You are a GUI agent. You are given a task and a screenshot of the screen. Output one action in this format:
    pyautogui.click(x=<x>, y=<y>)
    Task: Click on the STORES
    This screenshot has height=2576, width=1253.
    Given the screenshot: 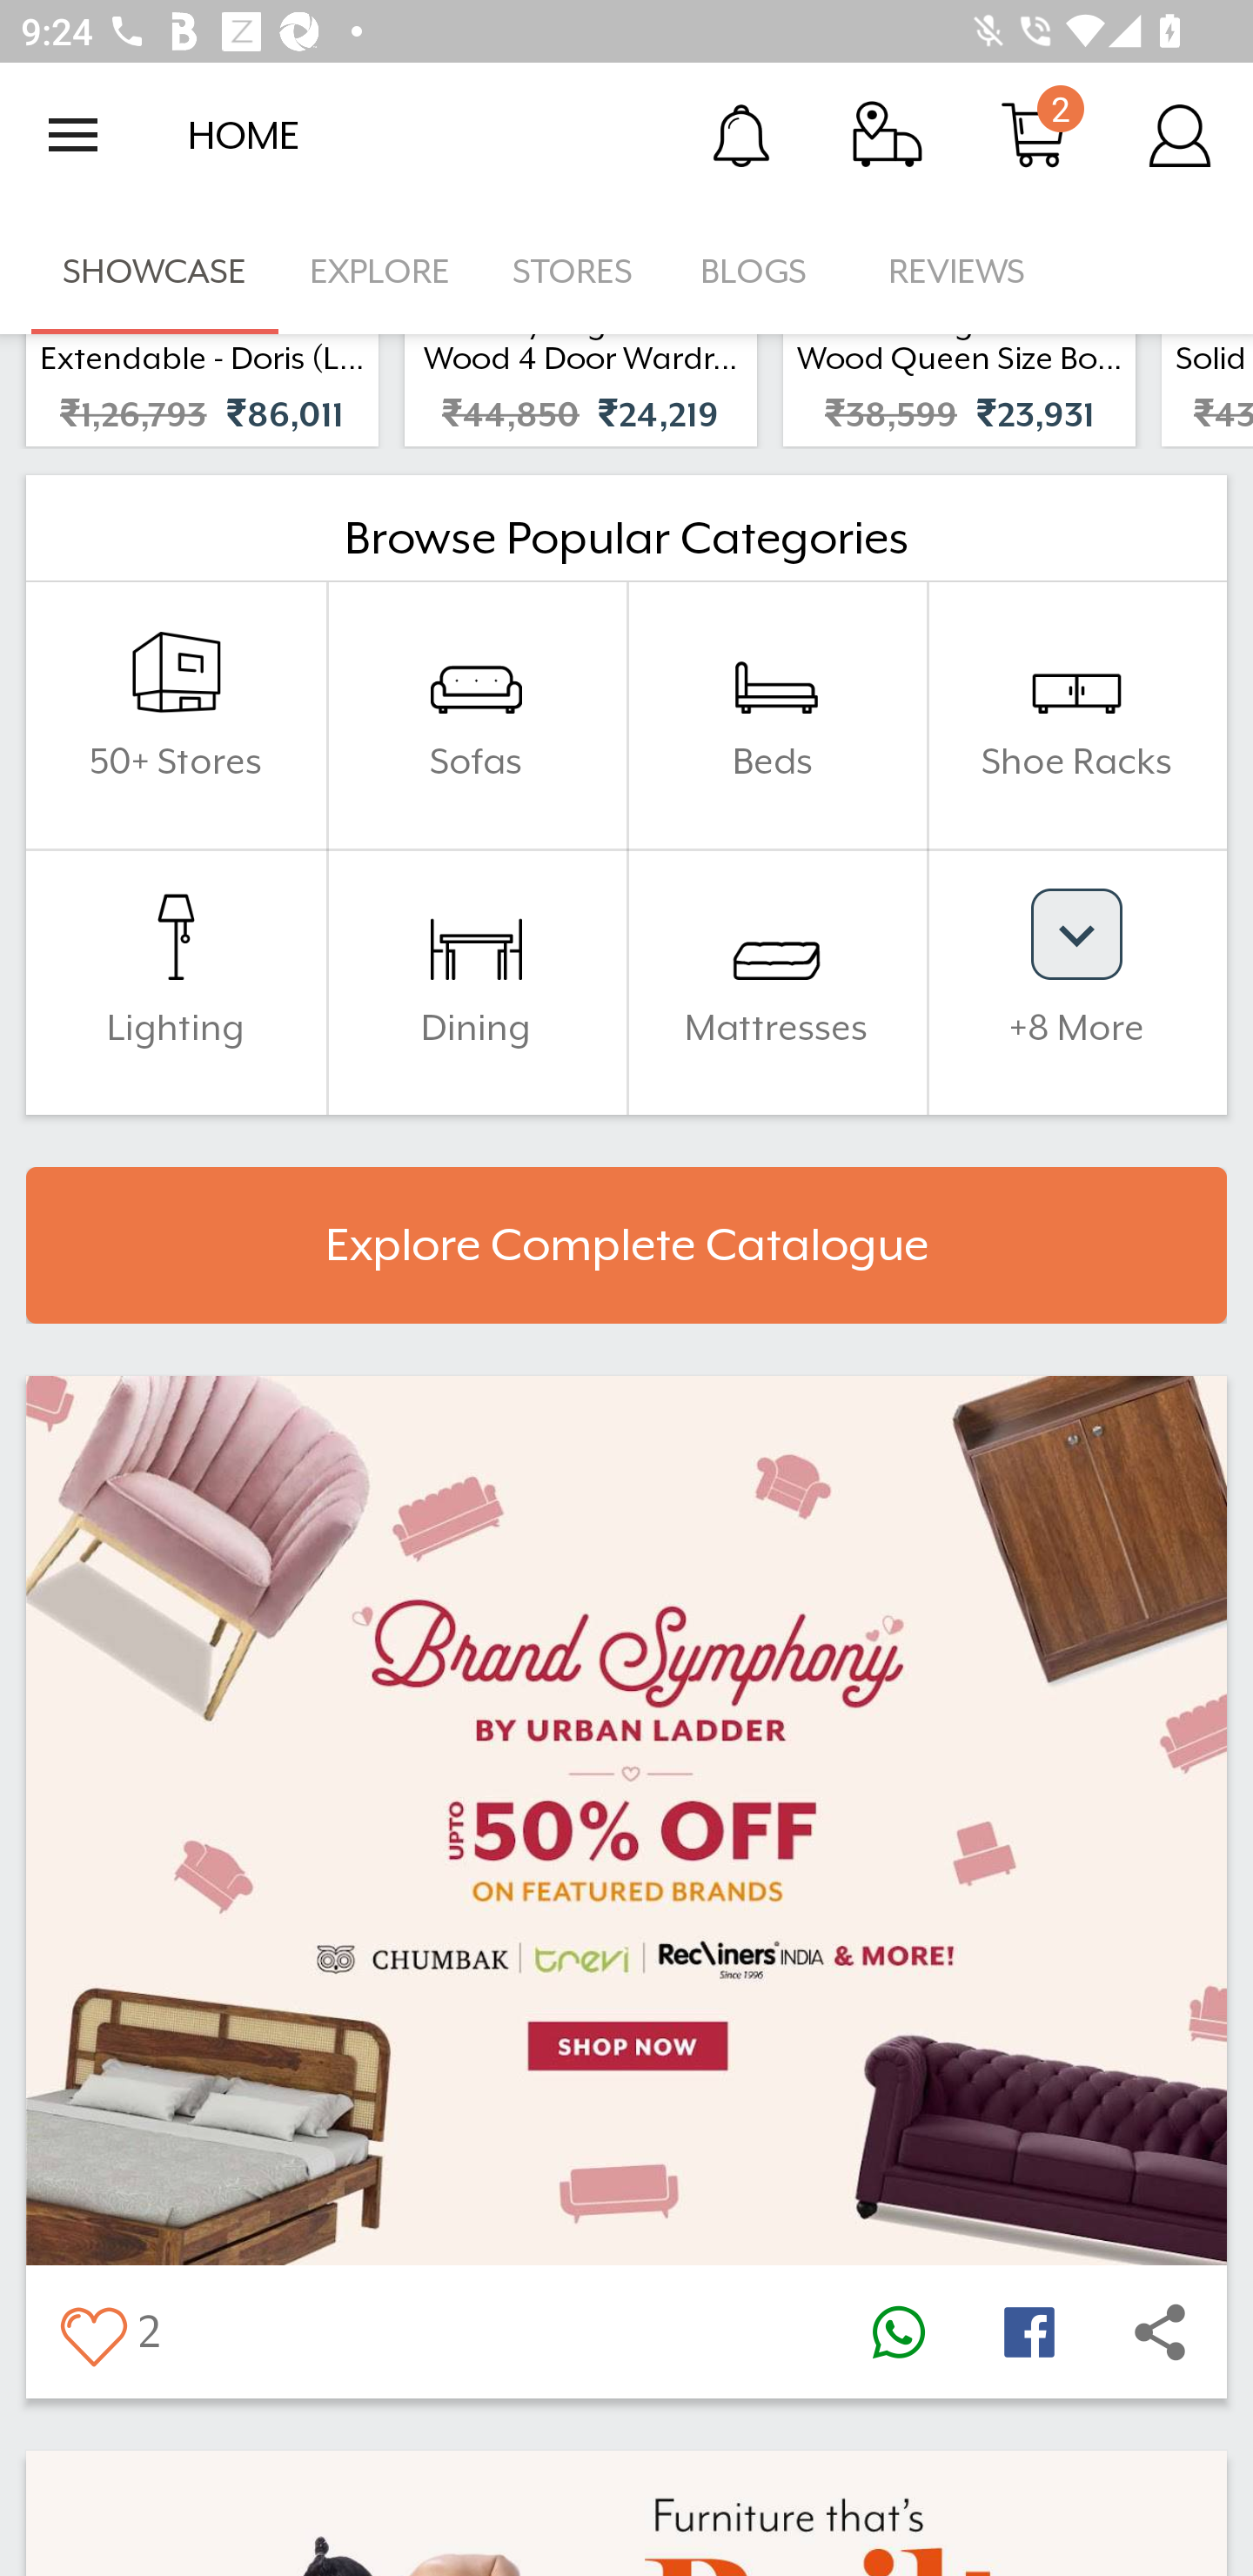 What is the action you would take?
    pyautogui.click(x=574, y=272)
    